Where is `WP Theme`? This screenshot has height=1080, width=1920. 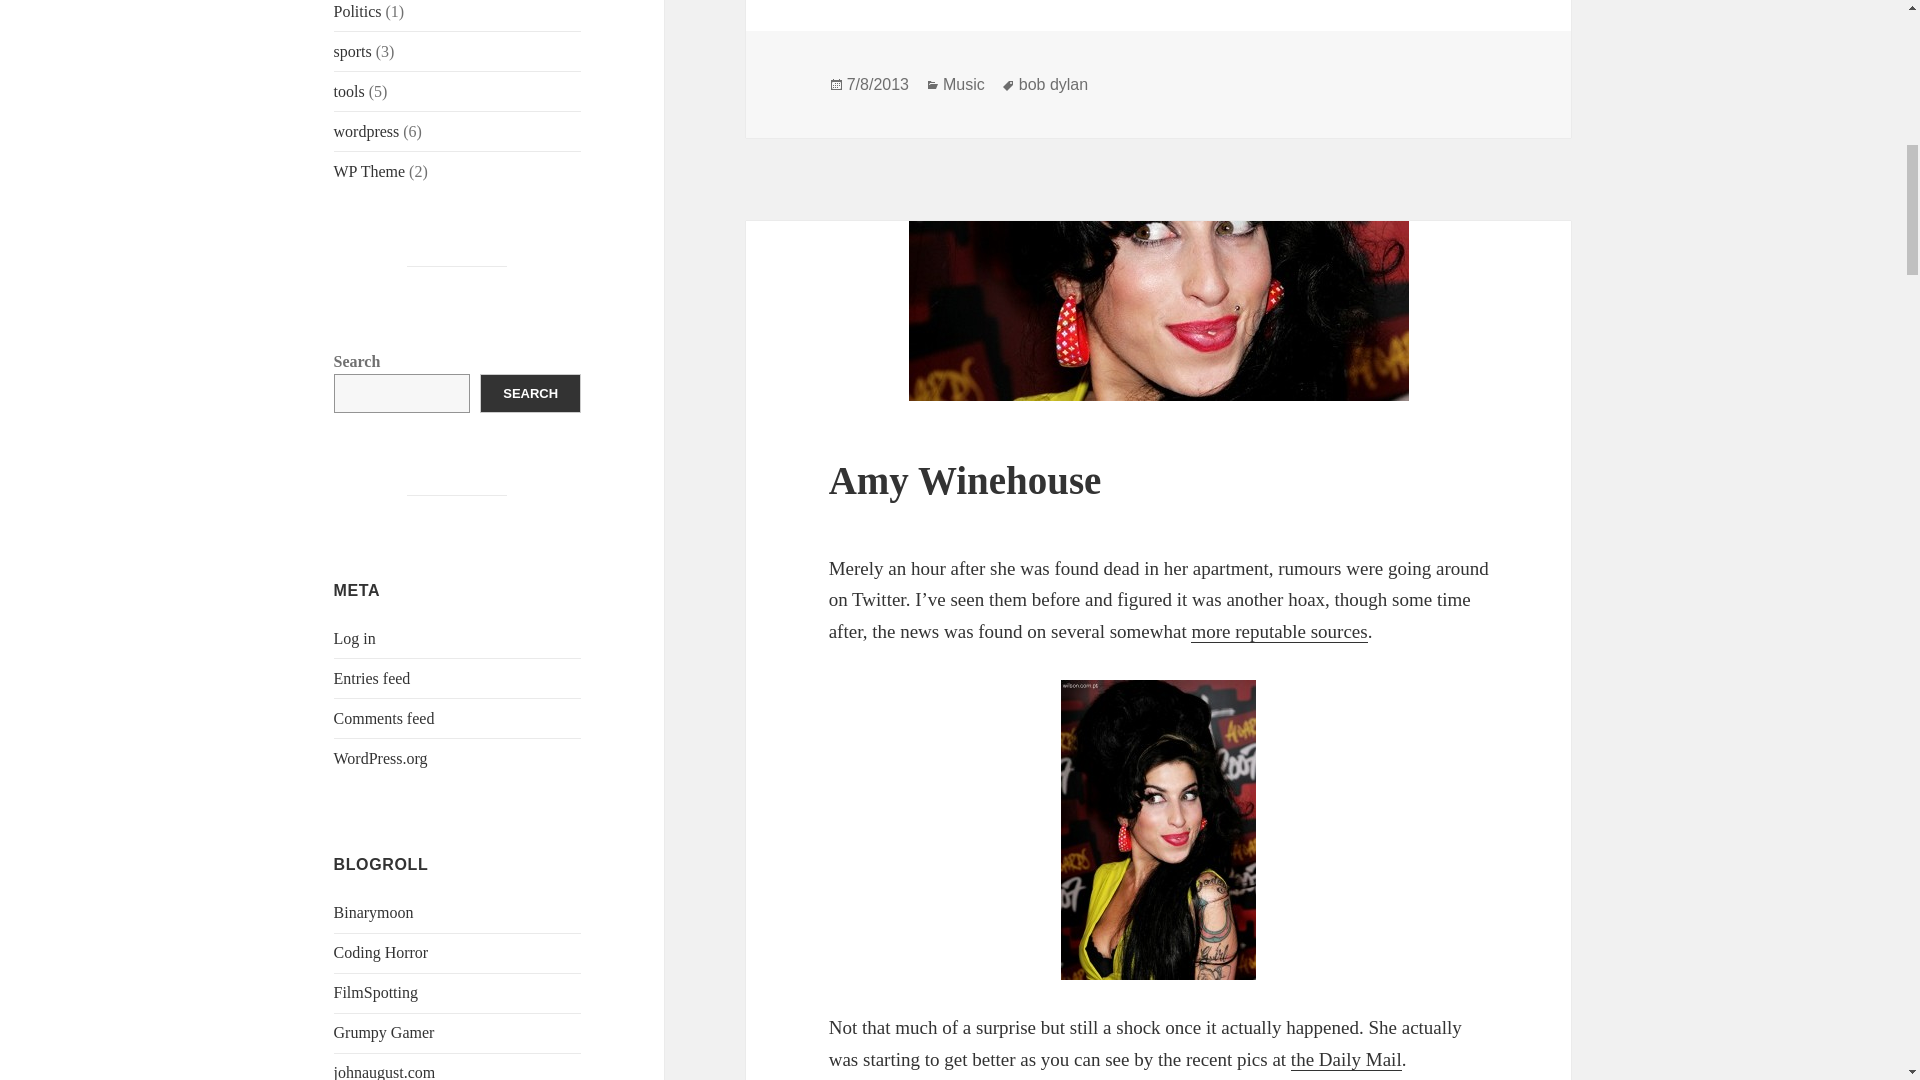 WP Theme is located at coordinates (370, 172).